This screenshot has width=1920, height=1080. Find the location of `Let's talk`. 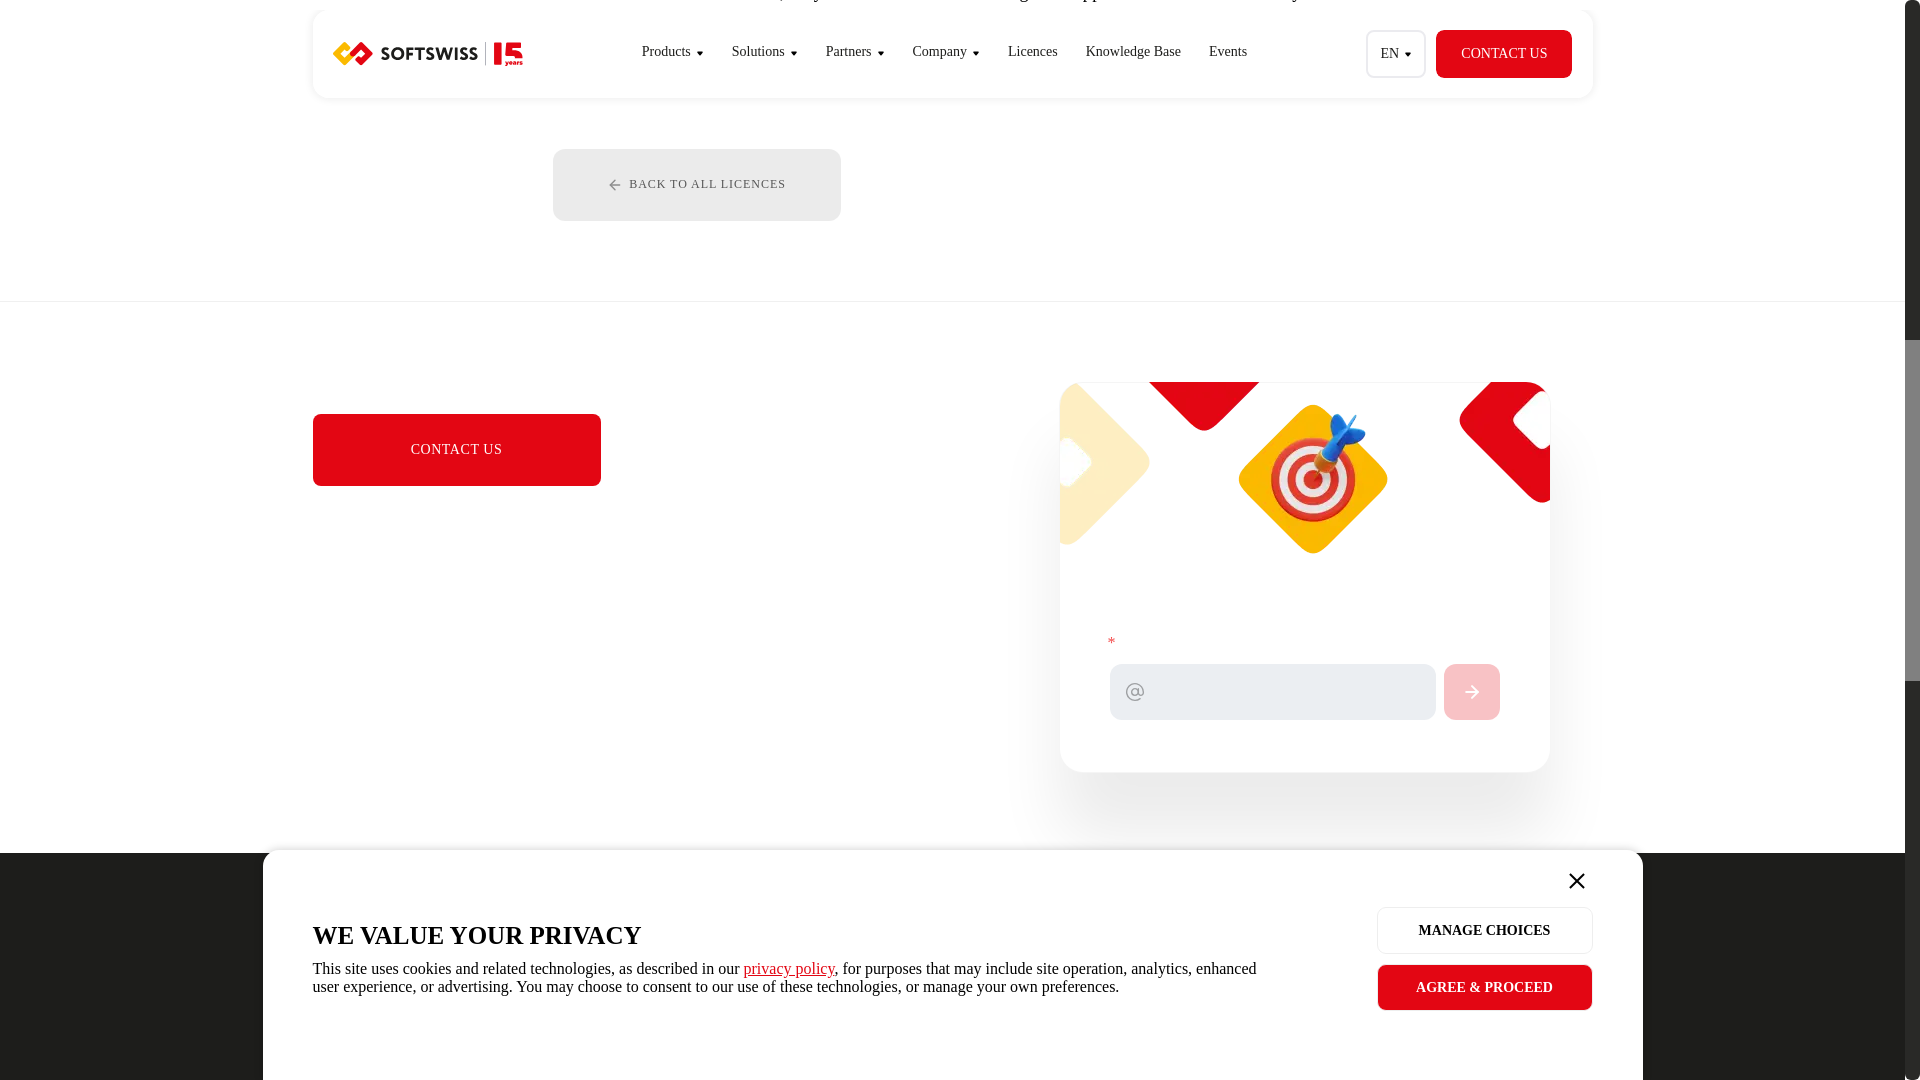

Let's talk is located at coordinates (632, 1014).